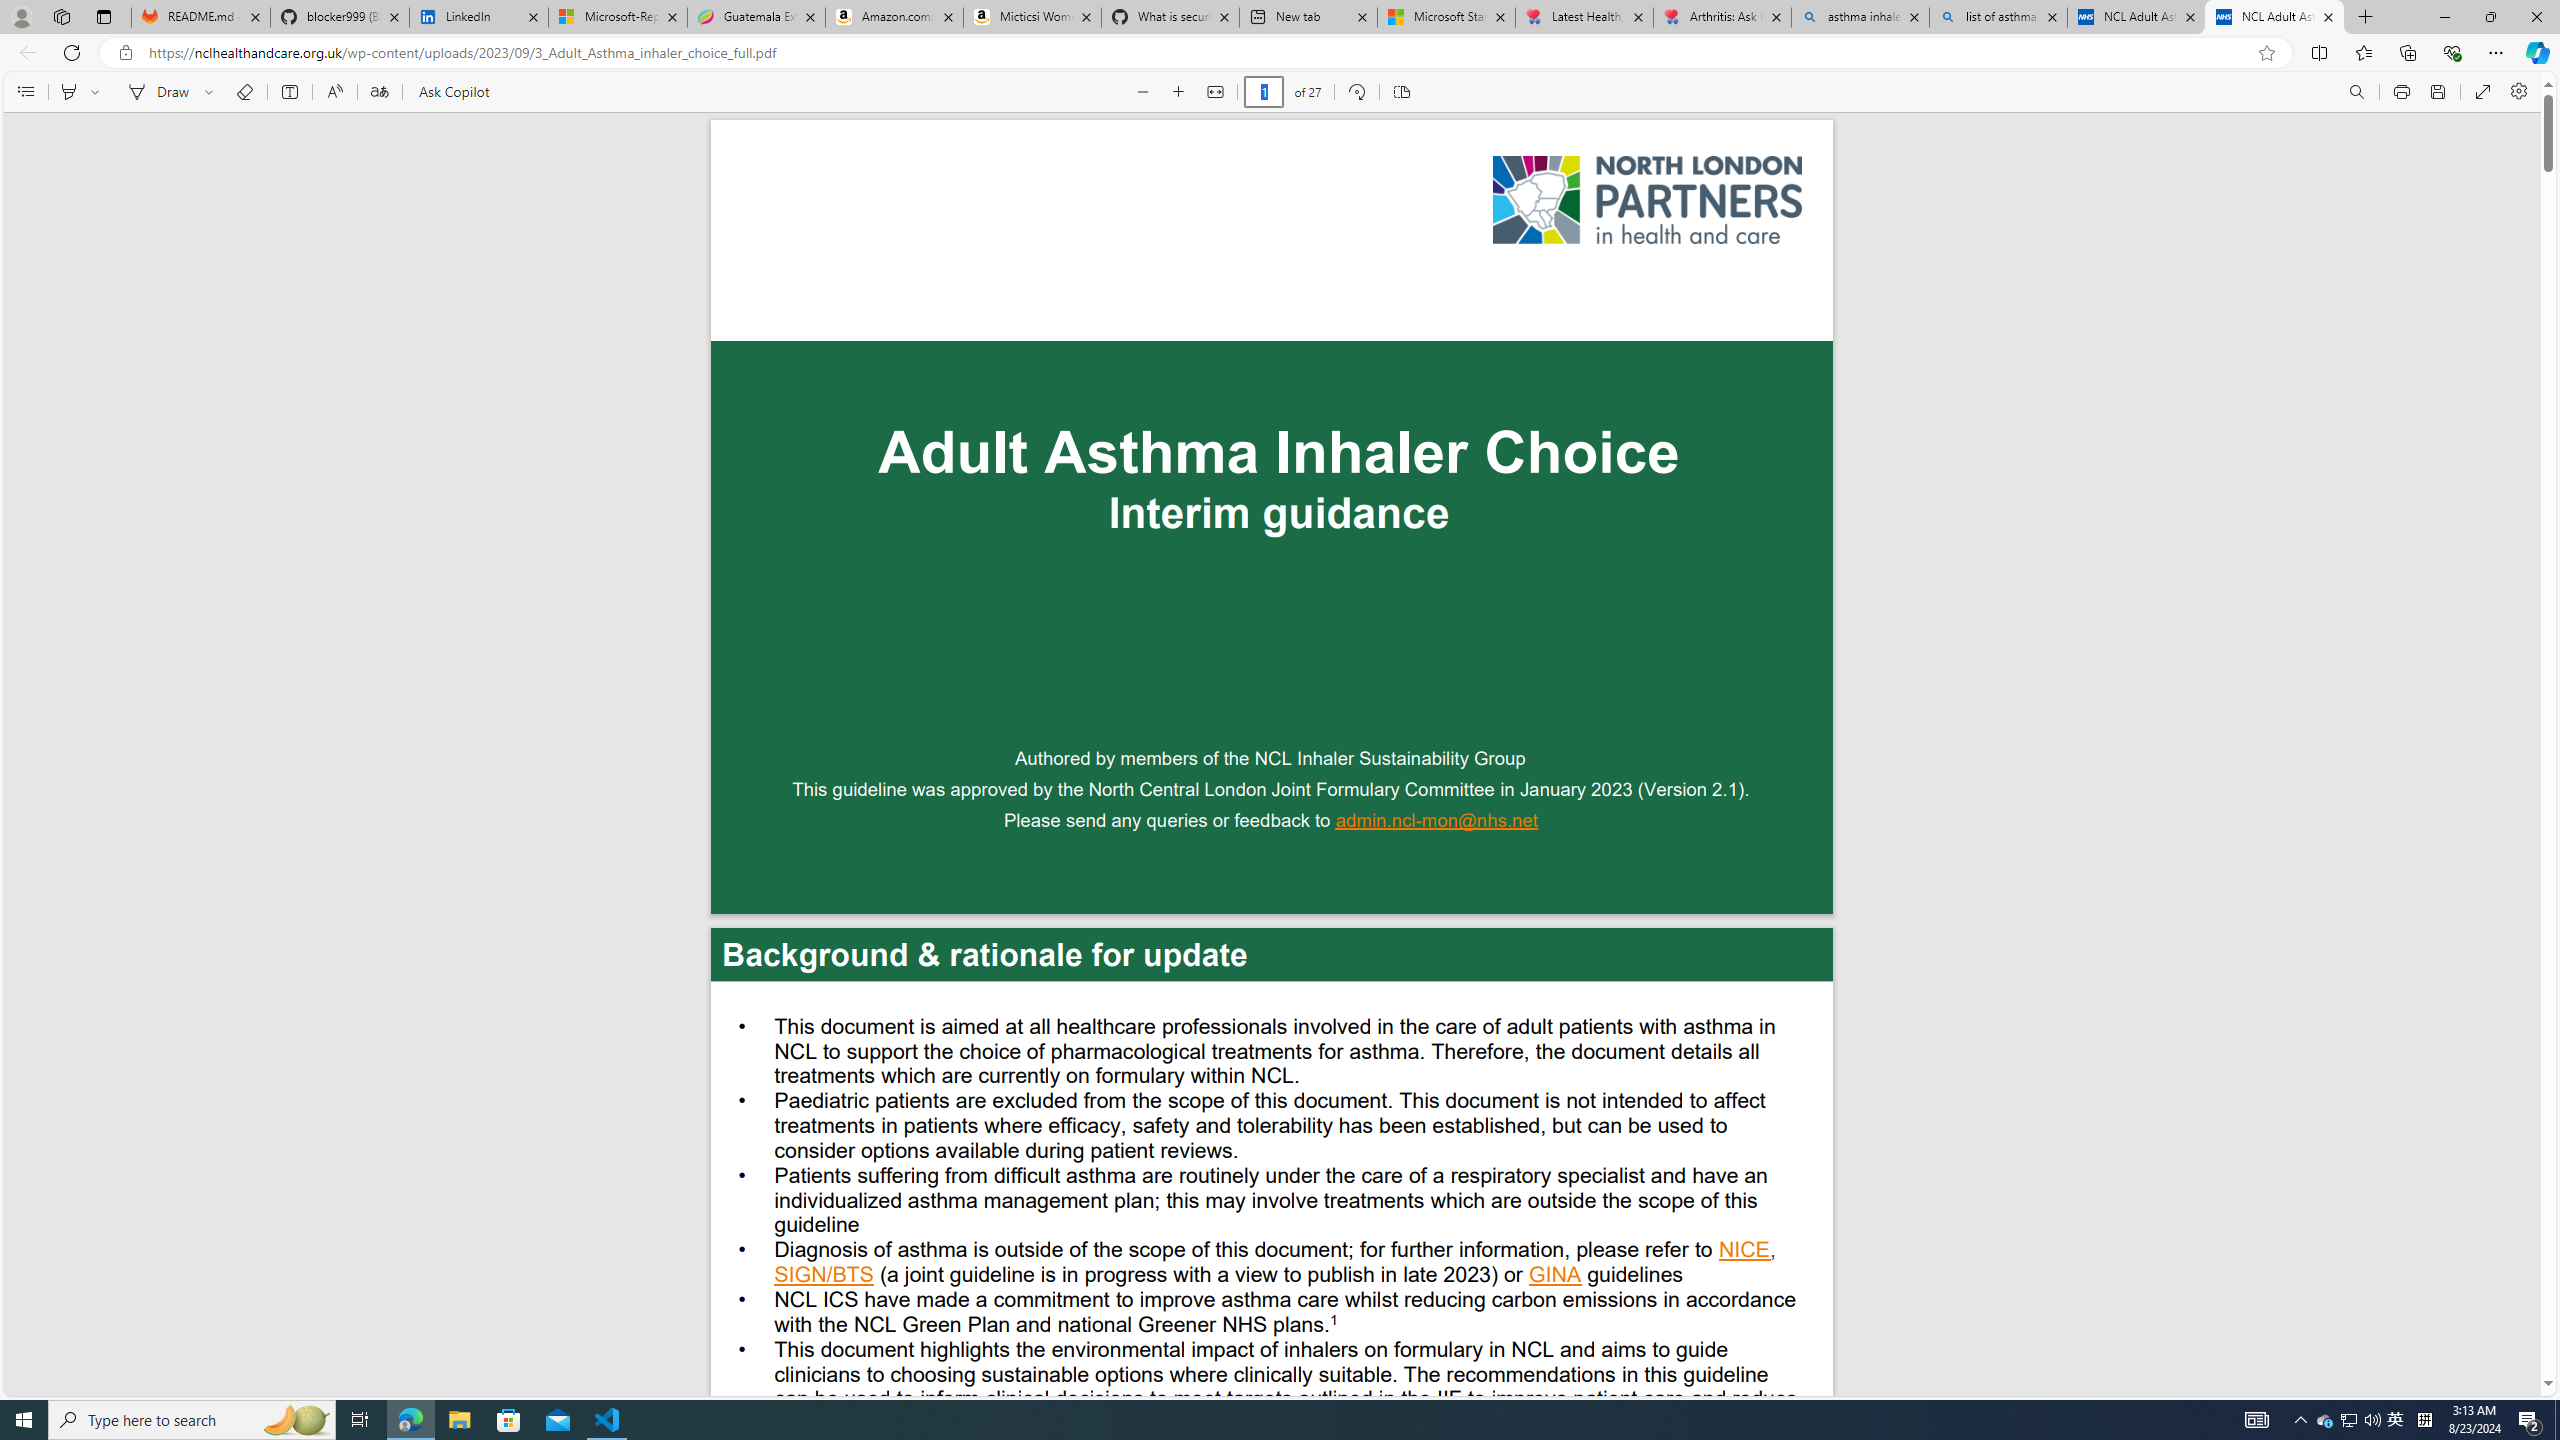 The image size is (2560, 1440). What do you see at coordinates (1437, 822) in the screenshot?
I see `admin.ncl-mon@nhs.net` at bounding box center [1437, 822].